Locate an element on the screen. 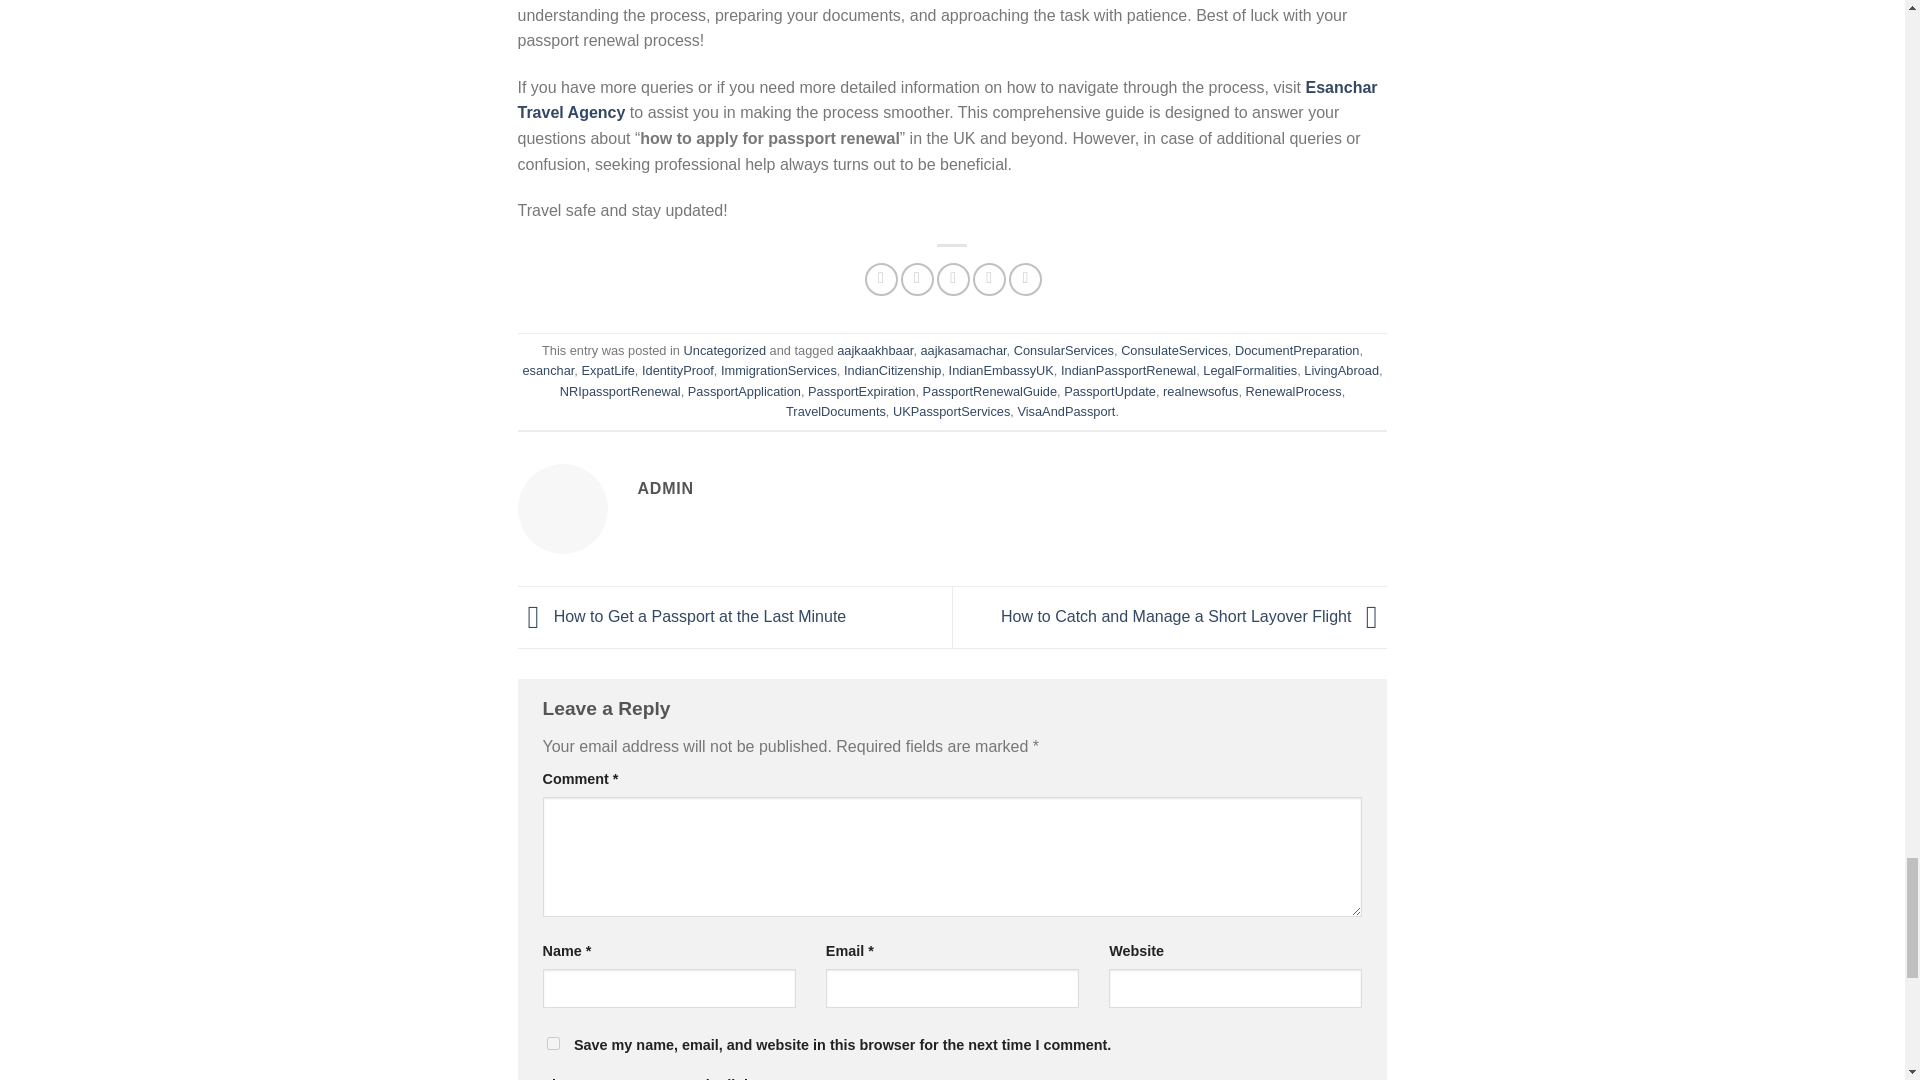 The width and height of the screenshot is (1920, 1080). yes is located at coordinates (552, 1042).